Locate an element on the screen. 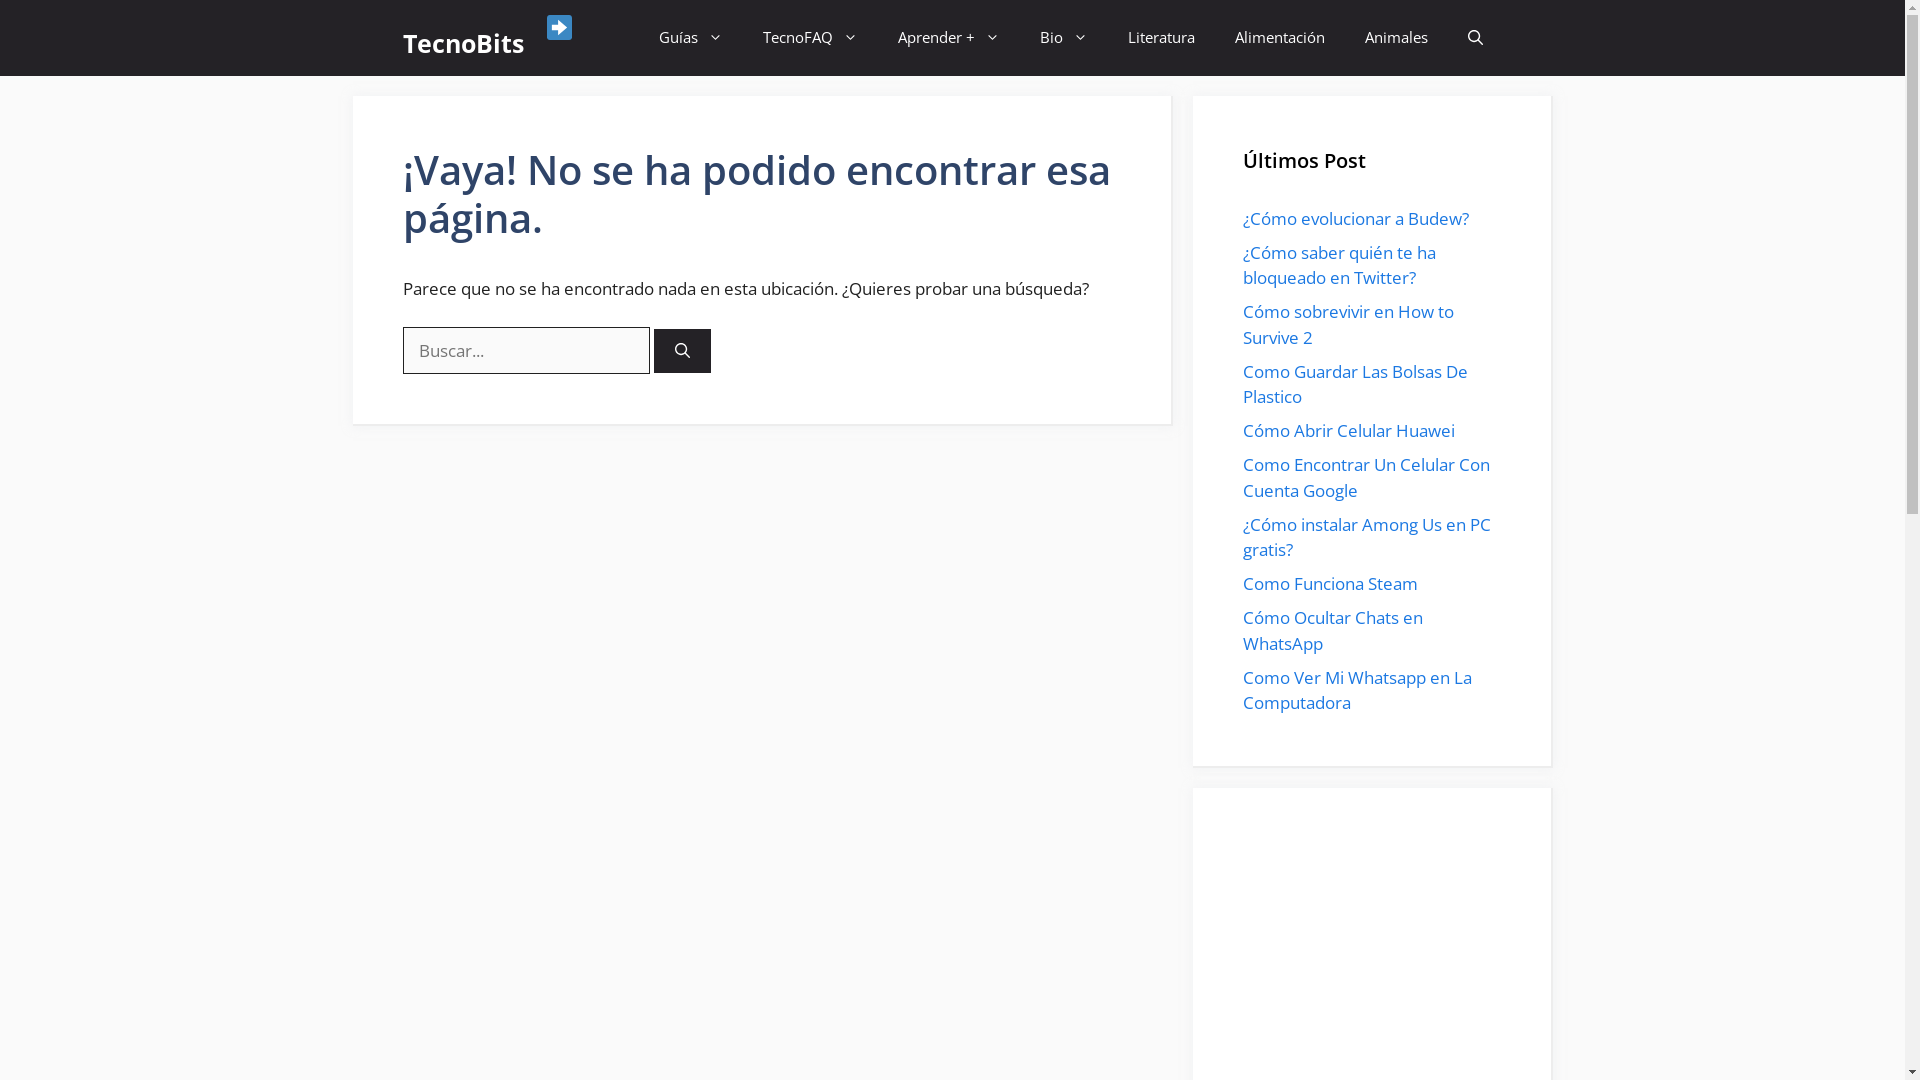  Literatura is located at coordinates (1162, 38).